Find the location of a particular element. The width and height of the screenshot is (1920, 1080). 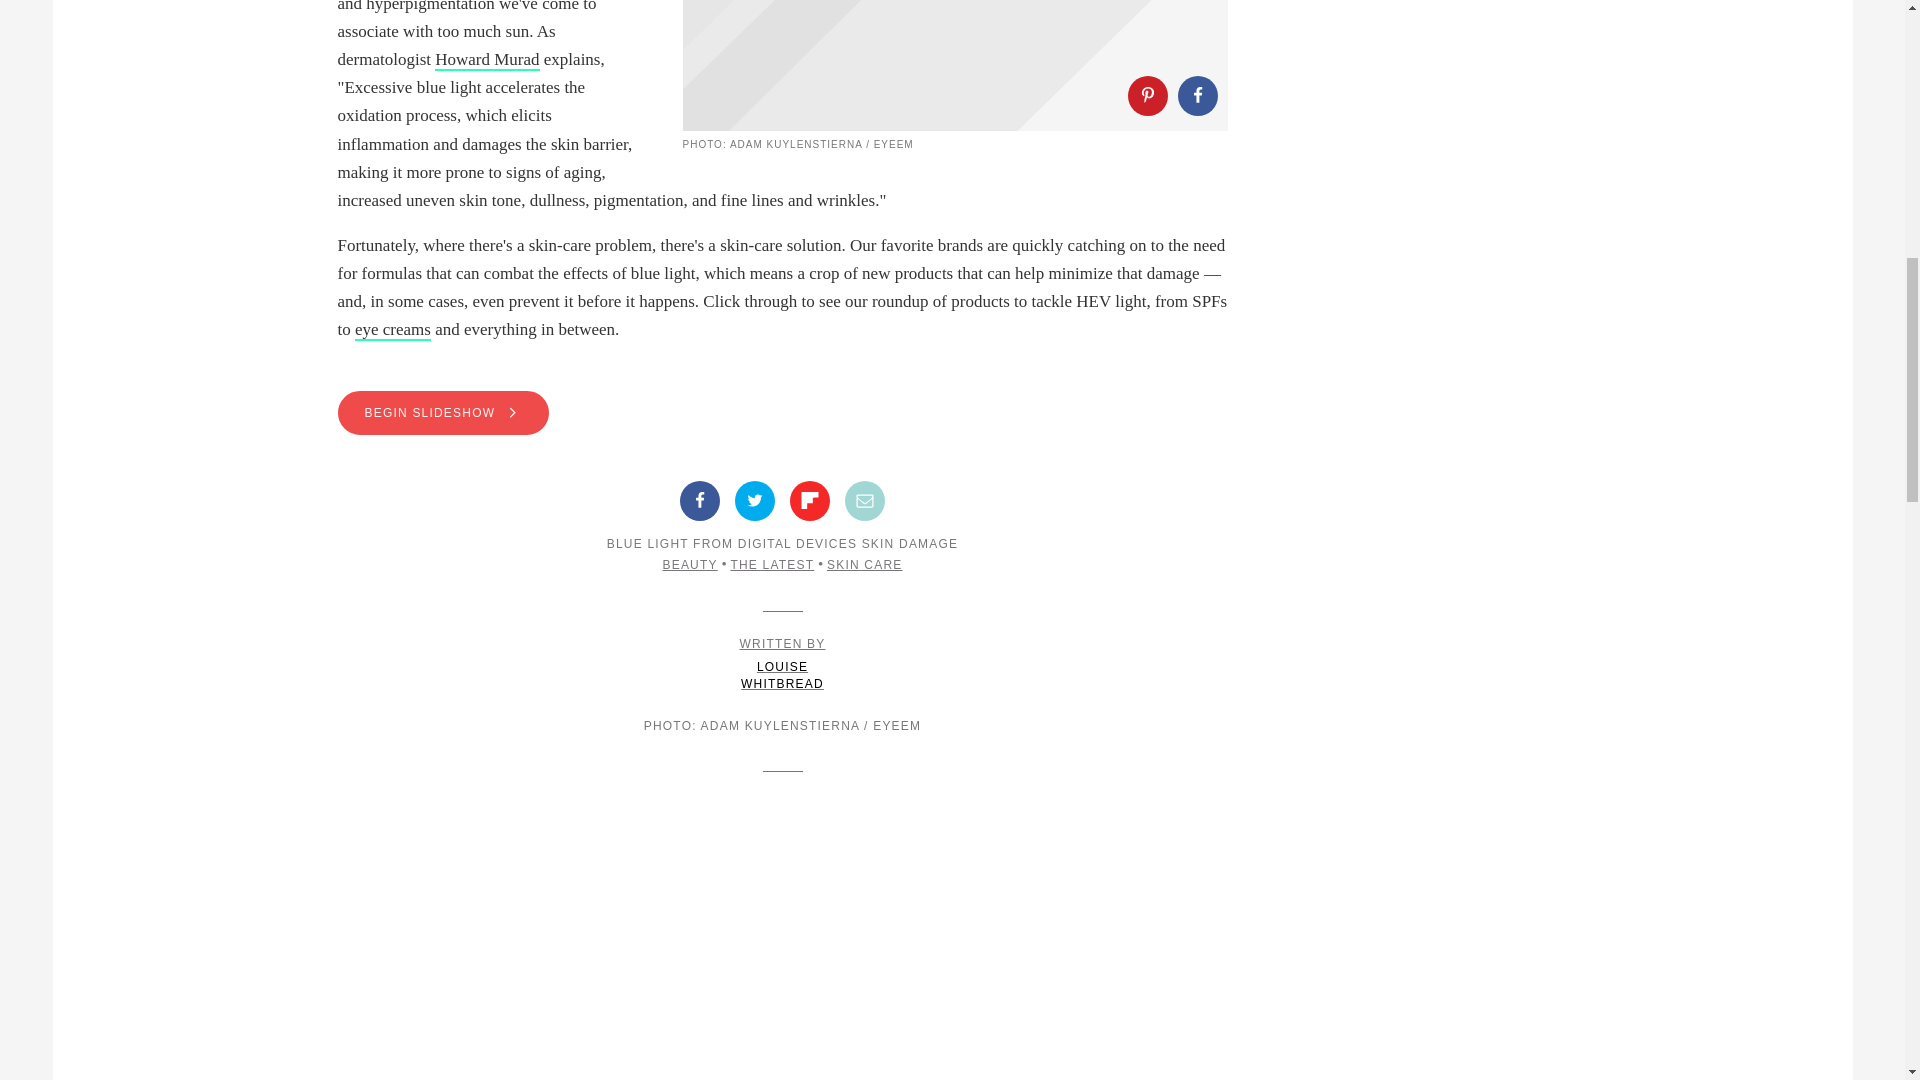

Howard Murad is located at coordinates (487, 60).